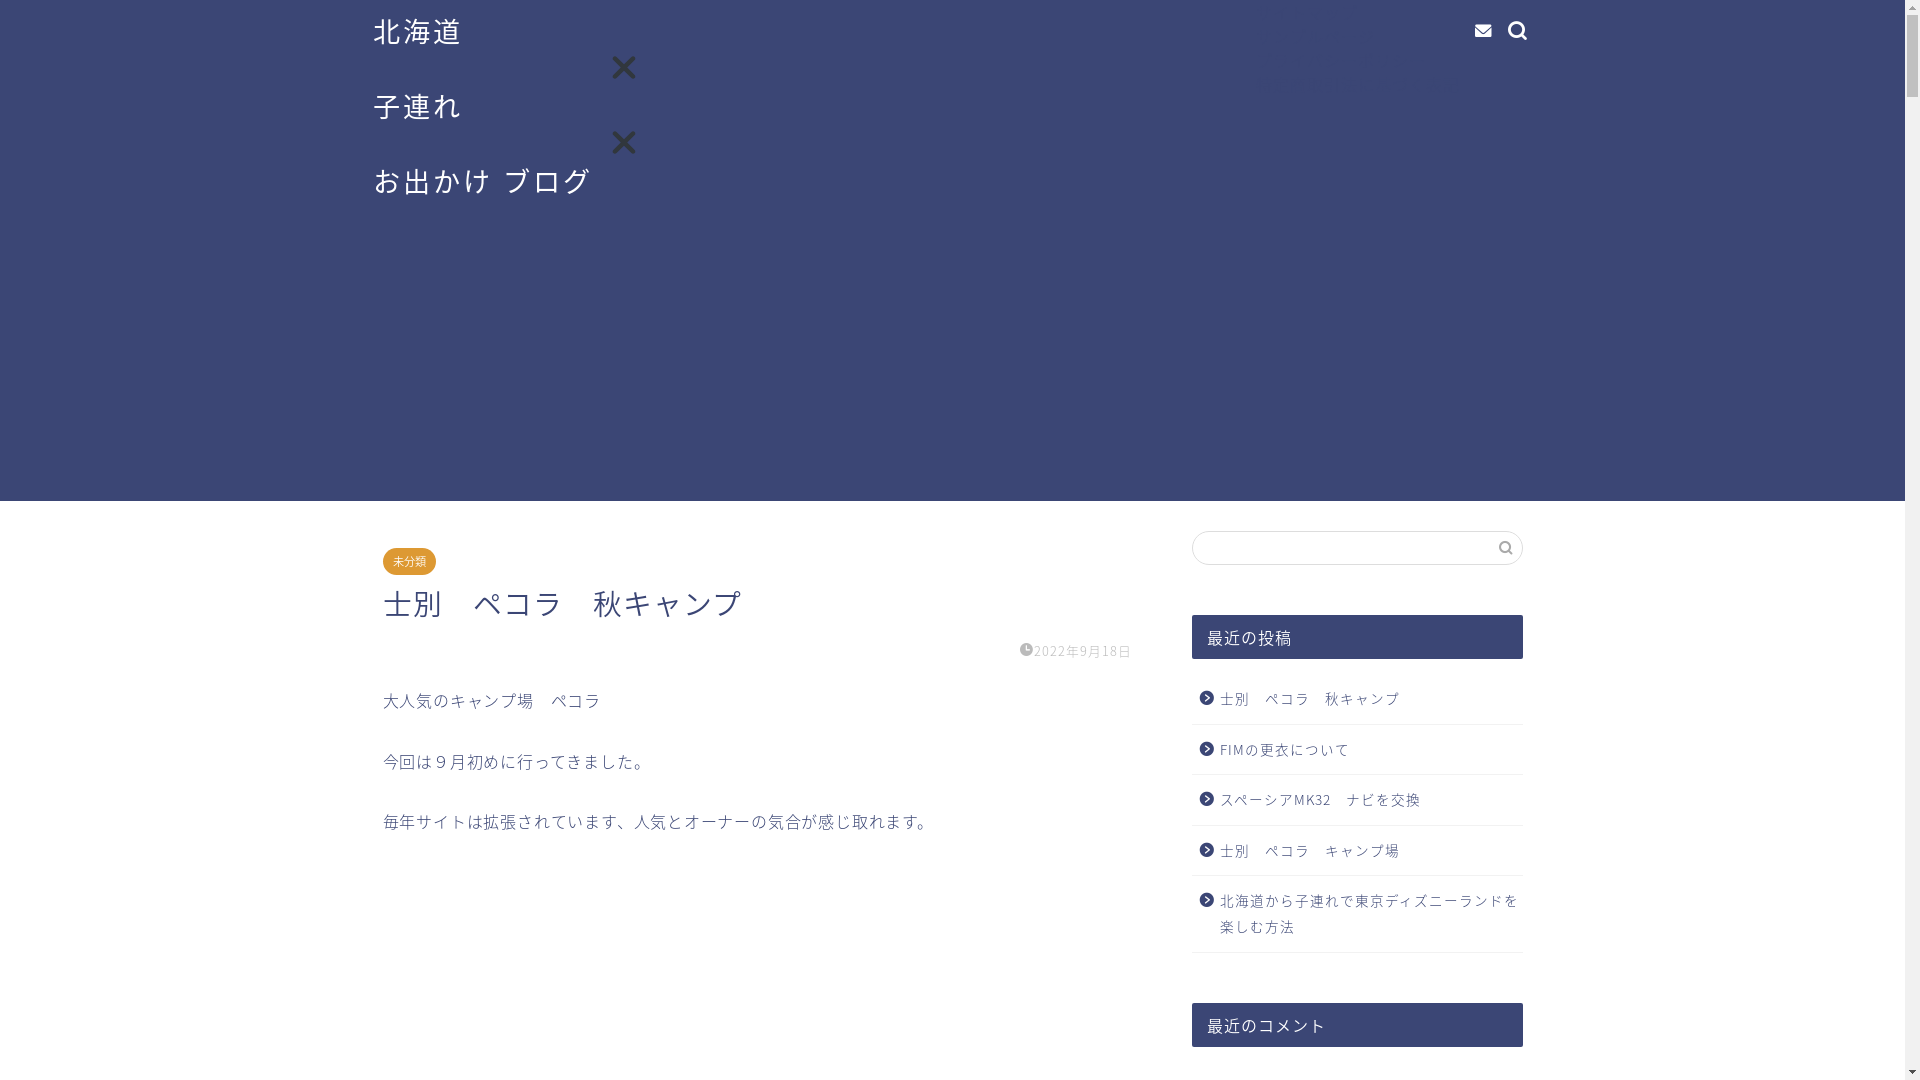 The width and height of the screenshot is (1920, 1080). Describe the element at coordinates (952, 361) in the screenshot. I see `Advertisement` at that location.